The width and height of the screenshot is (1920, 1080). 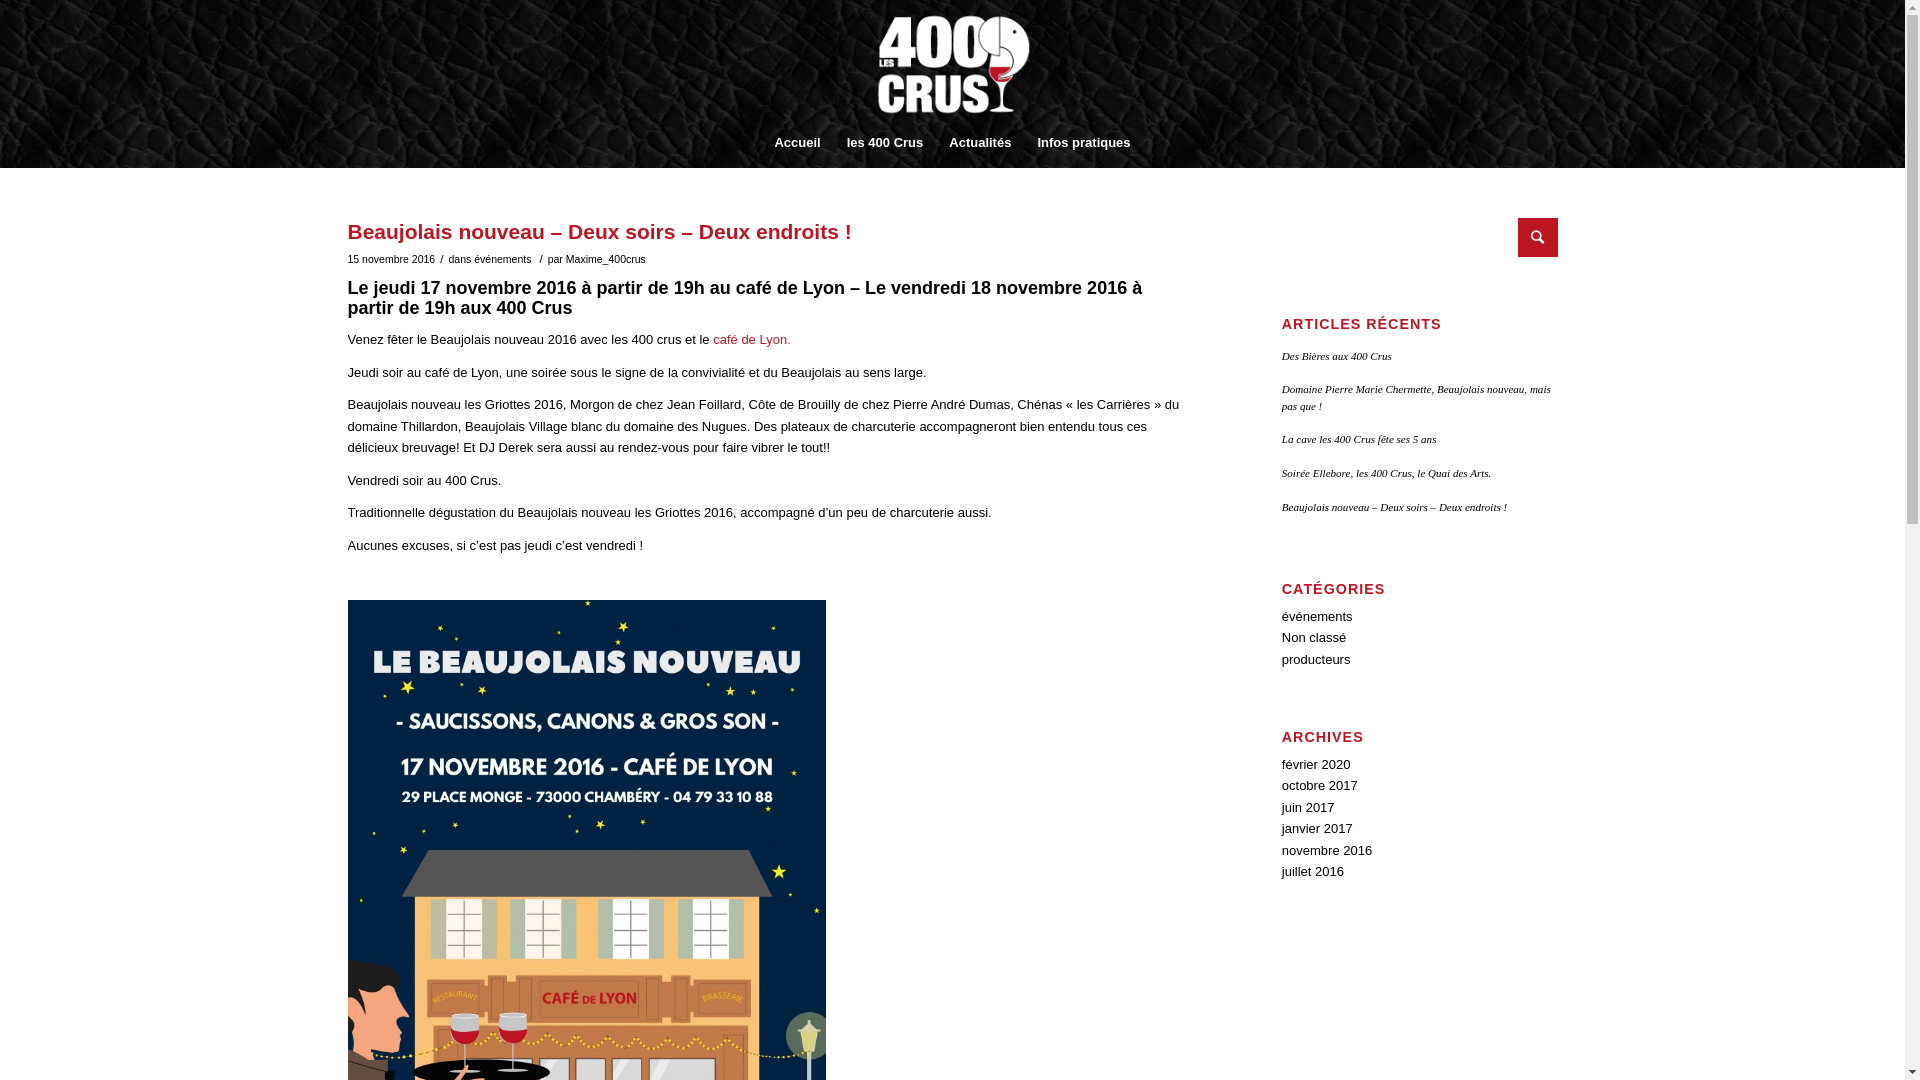 What do you see at coordinates (606, 259) in the screenshot?
I see `Maxime_400crus` at bounding box center [606, 259].